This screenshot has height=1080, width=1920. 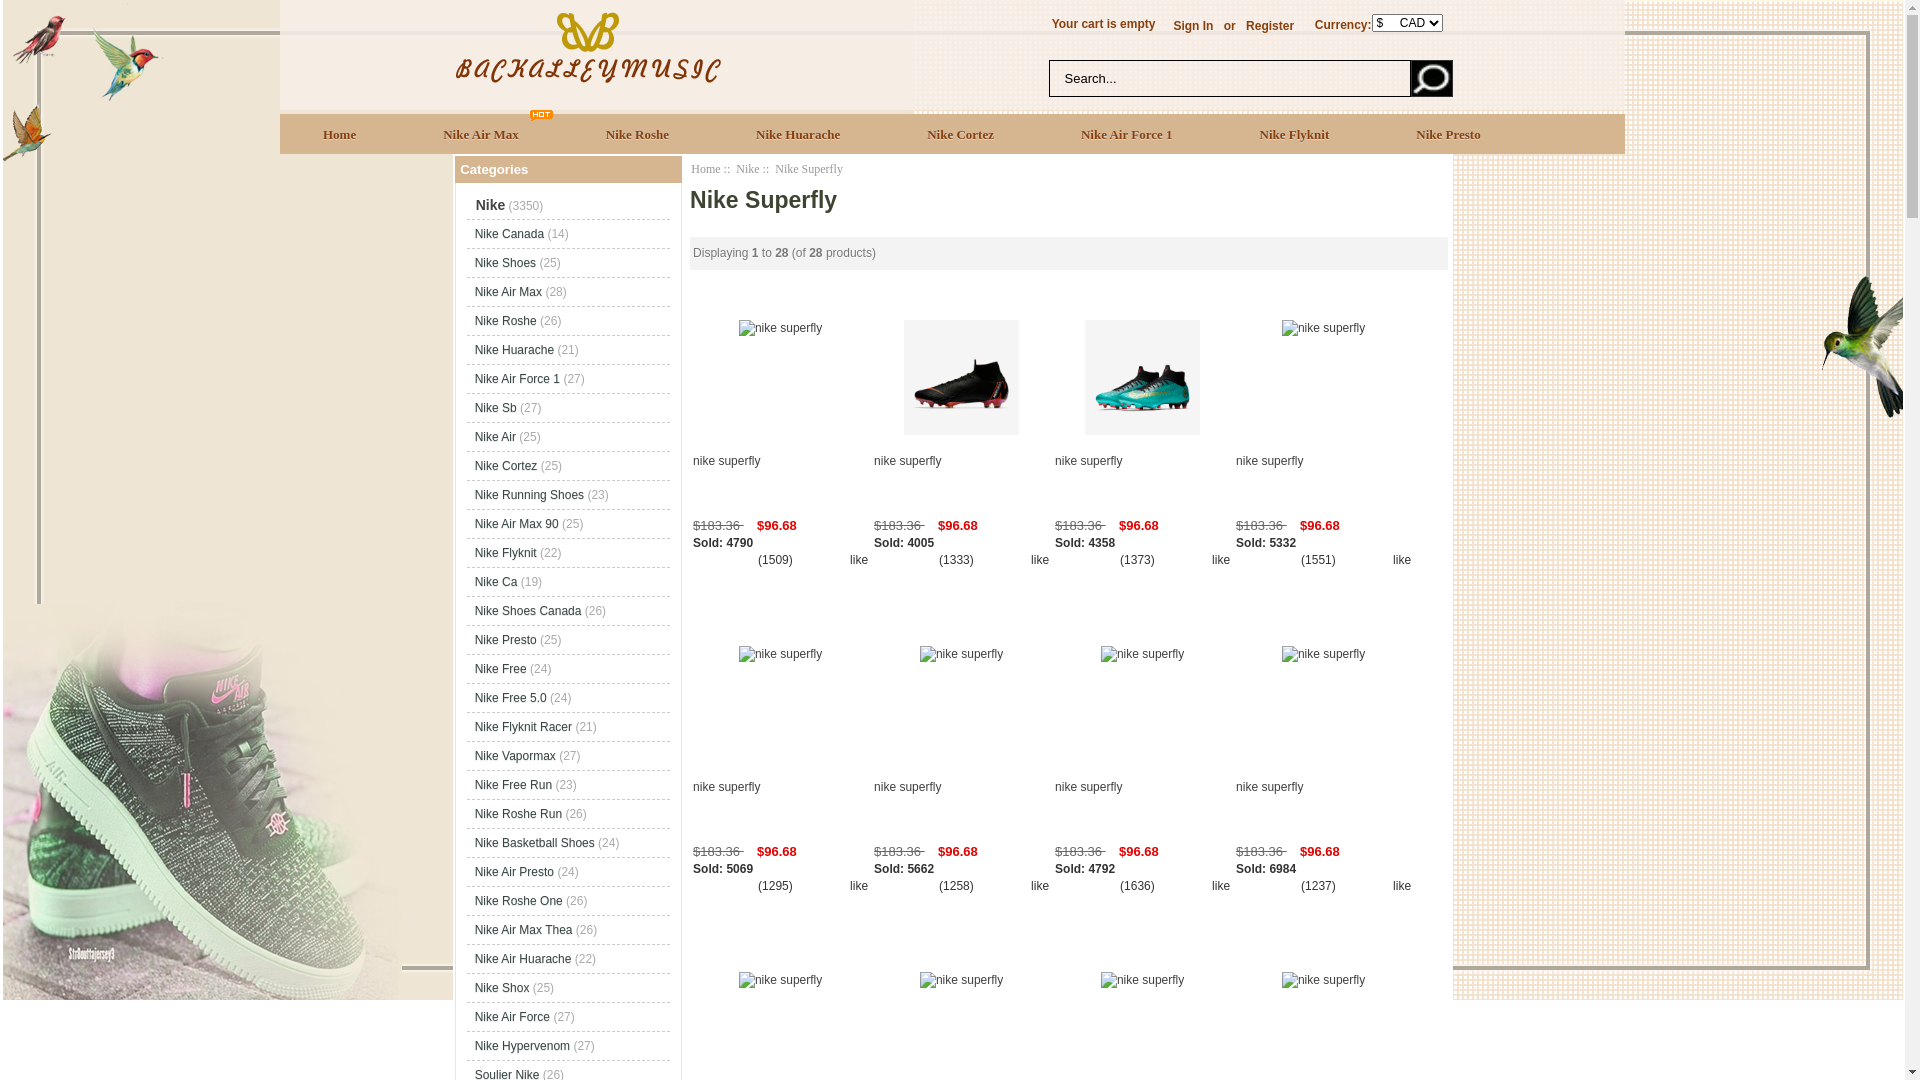 What do you see at coordinates (506, 321) in the screenshot?
I see `Nike Roshe` at bounding box center [506, 321].